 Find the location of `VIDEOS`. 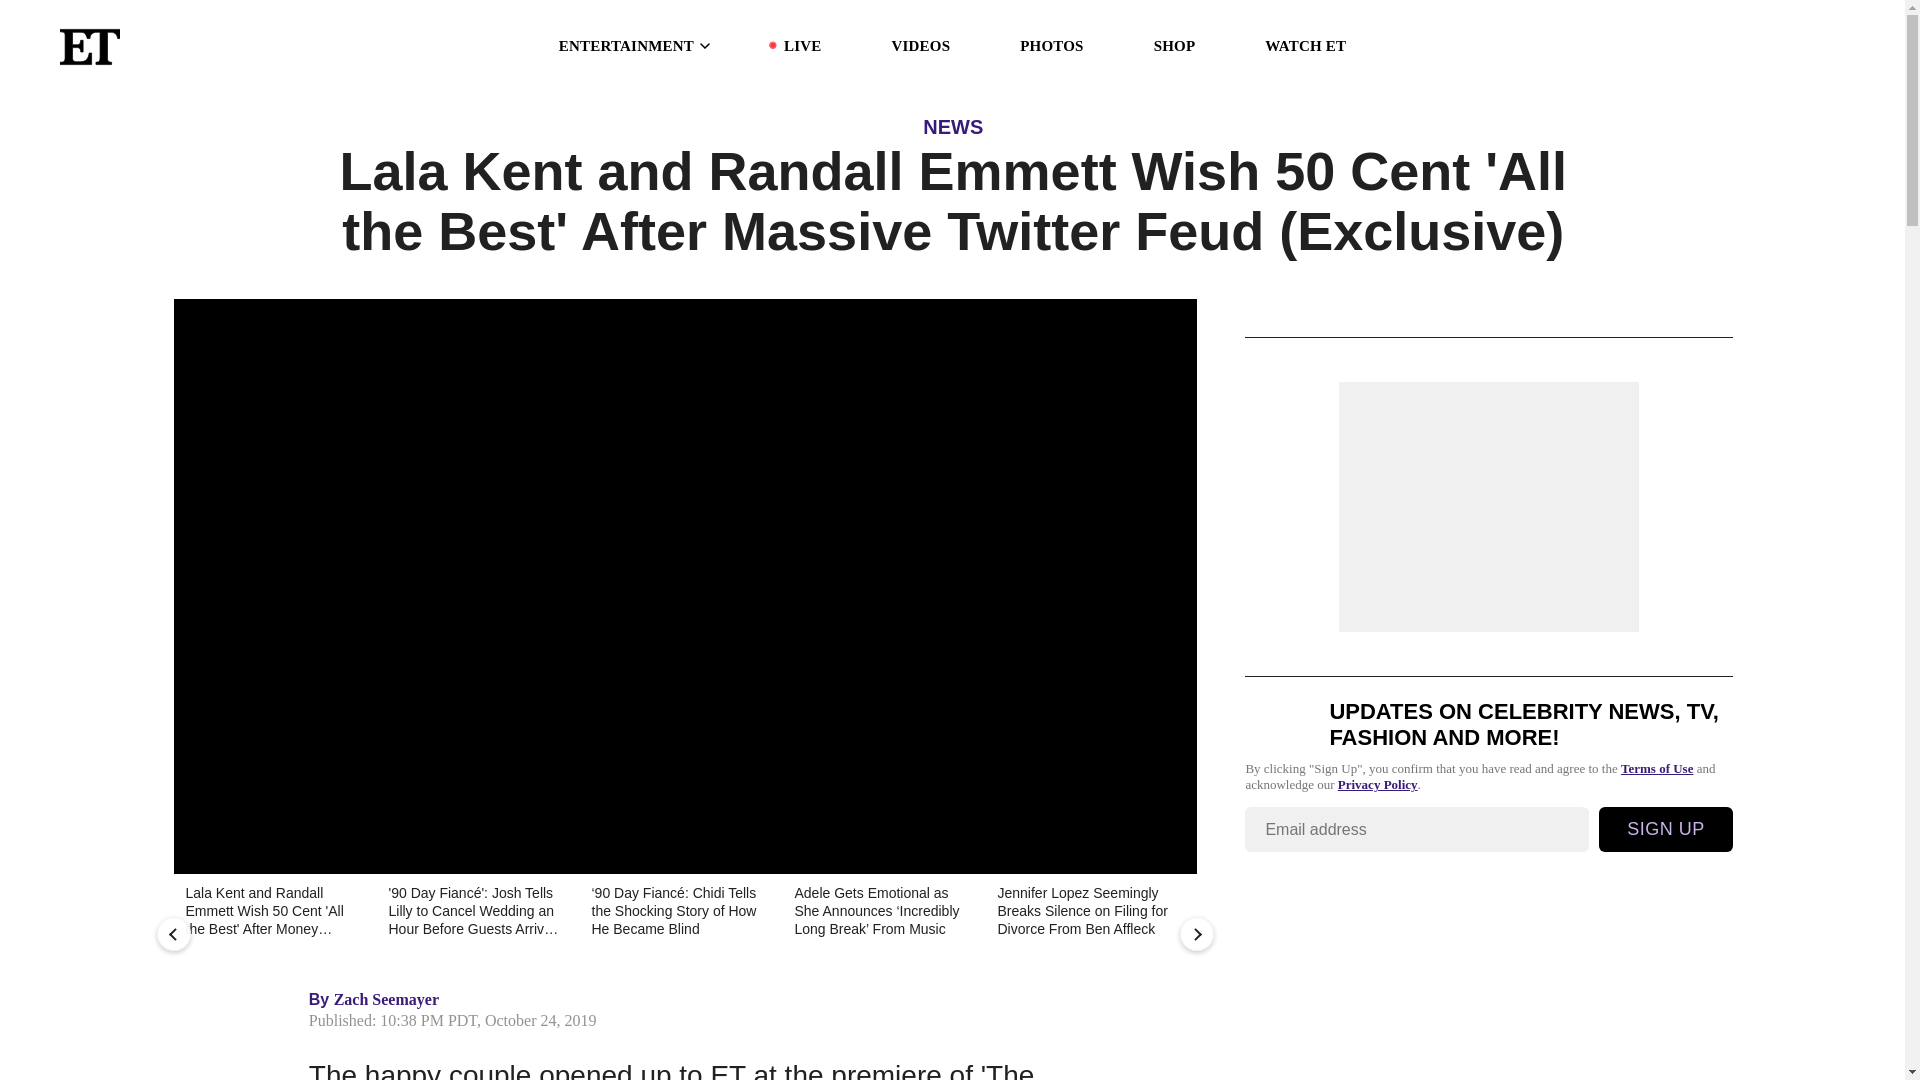

VIDEOS is located at coordinates (920, 46).